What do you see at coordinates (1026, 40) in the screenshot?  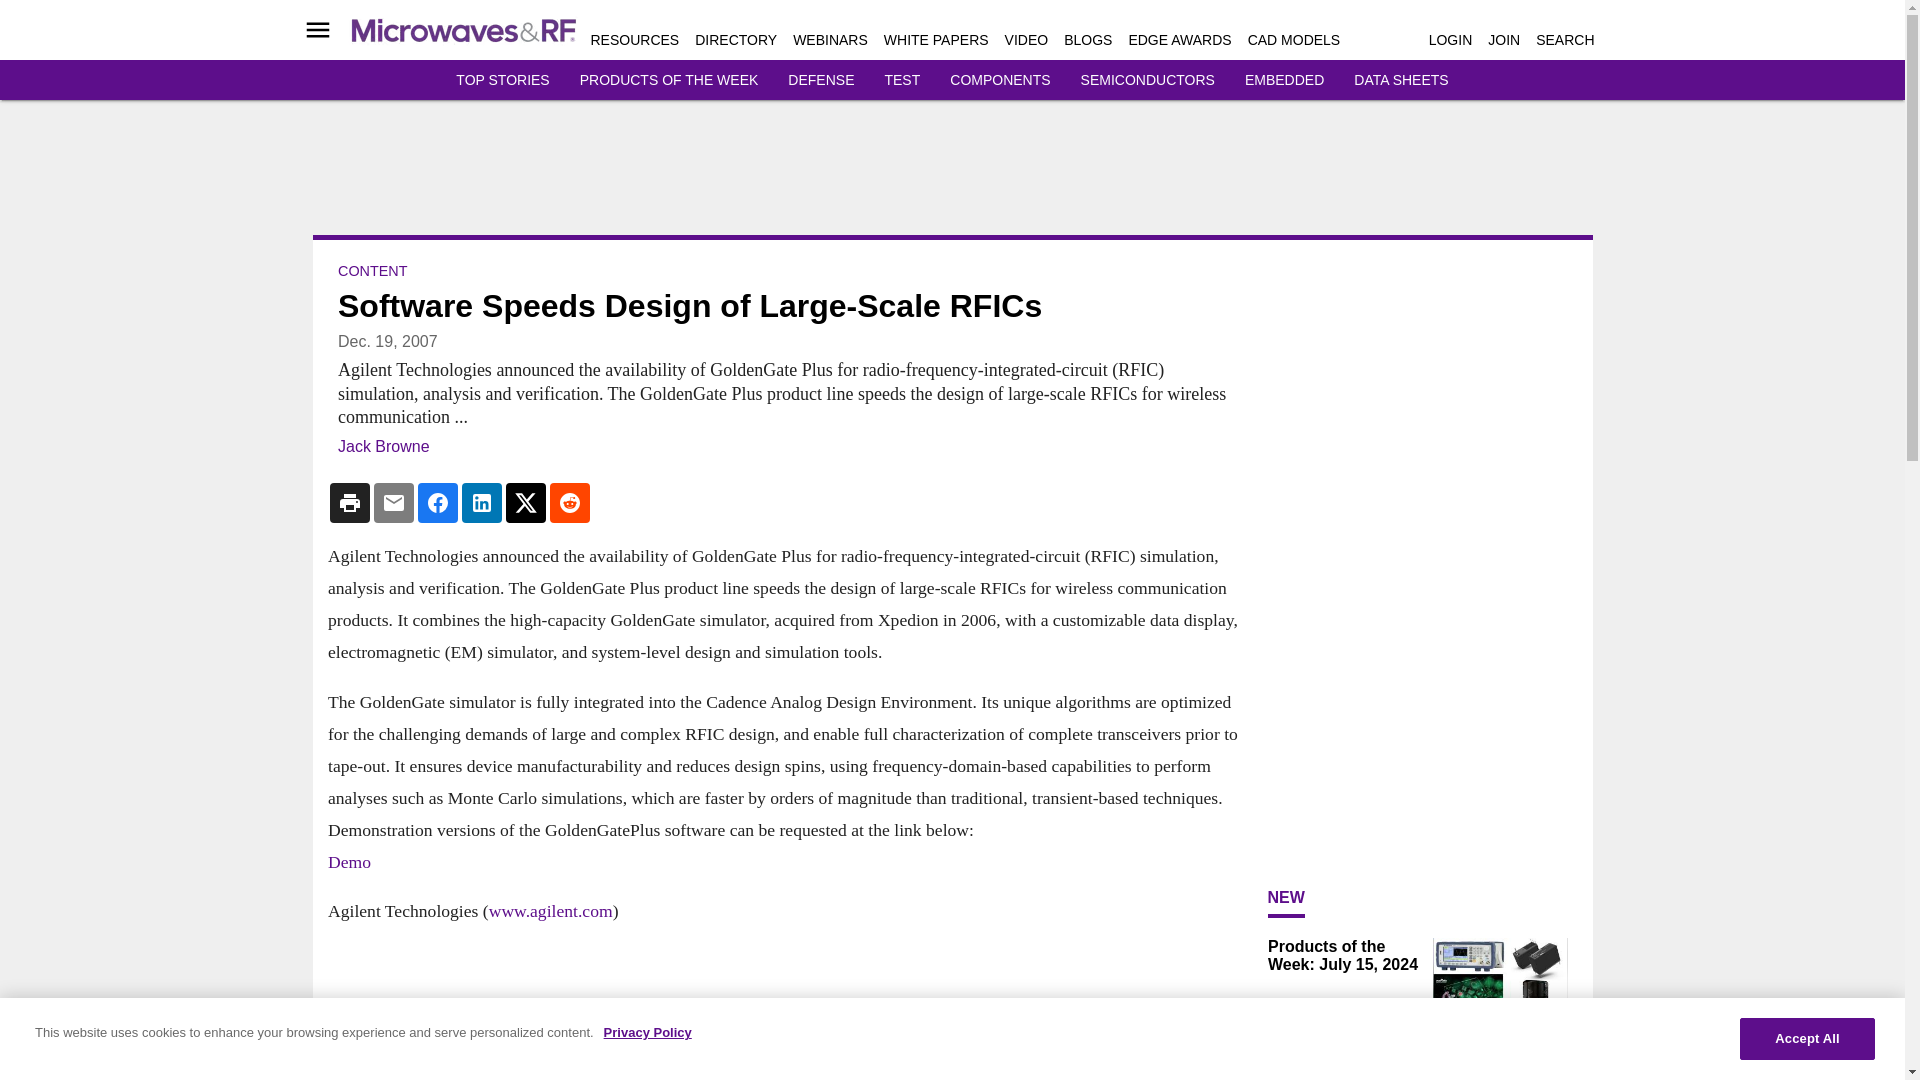 I see `VIDEO` at bounding box center [1026, 40].